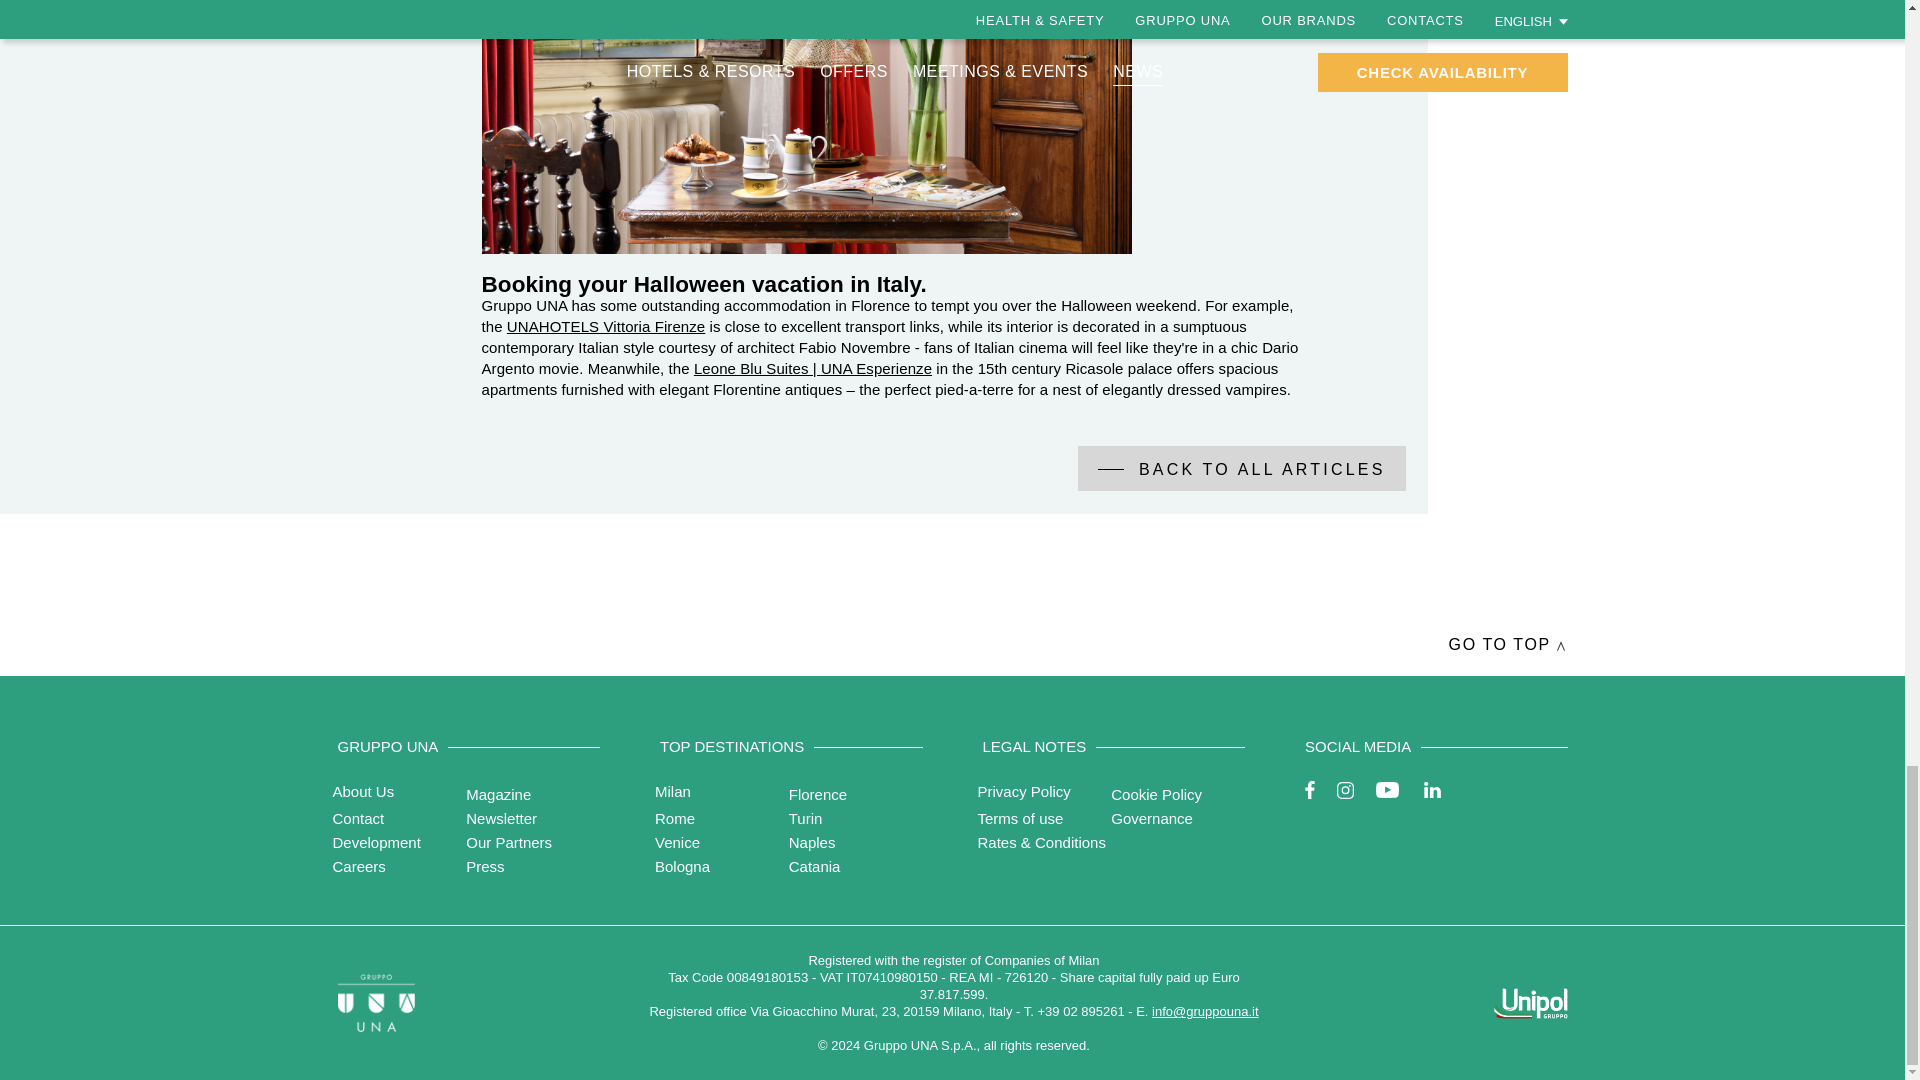 This screenshot has height=1080, width=1920. Describe the element at coordinates (358, 818) in the screenshot. I see `Contact` at that location.